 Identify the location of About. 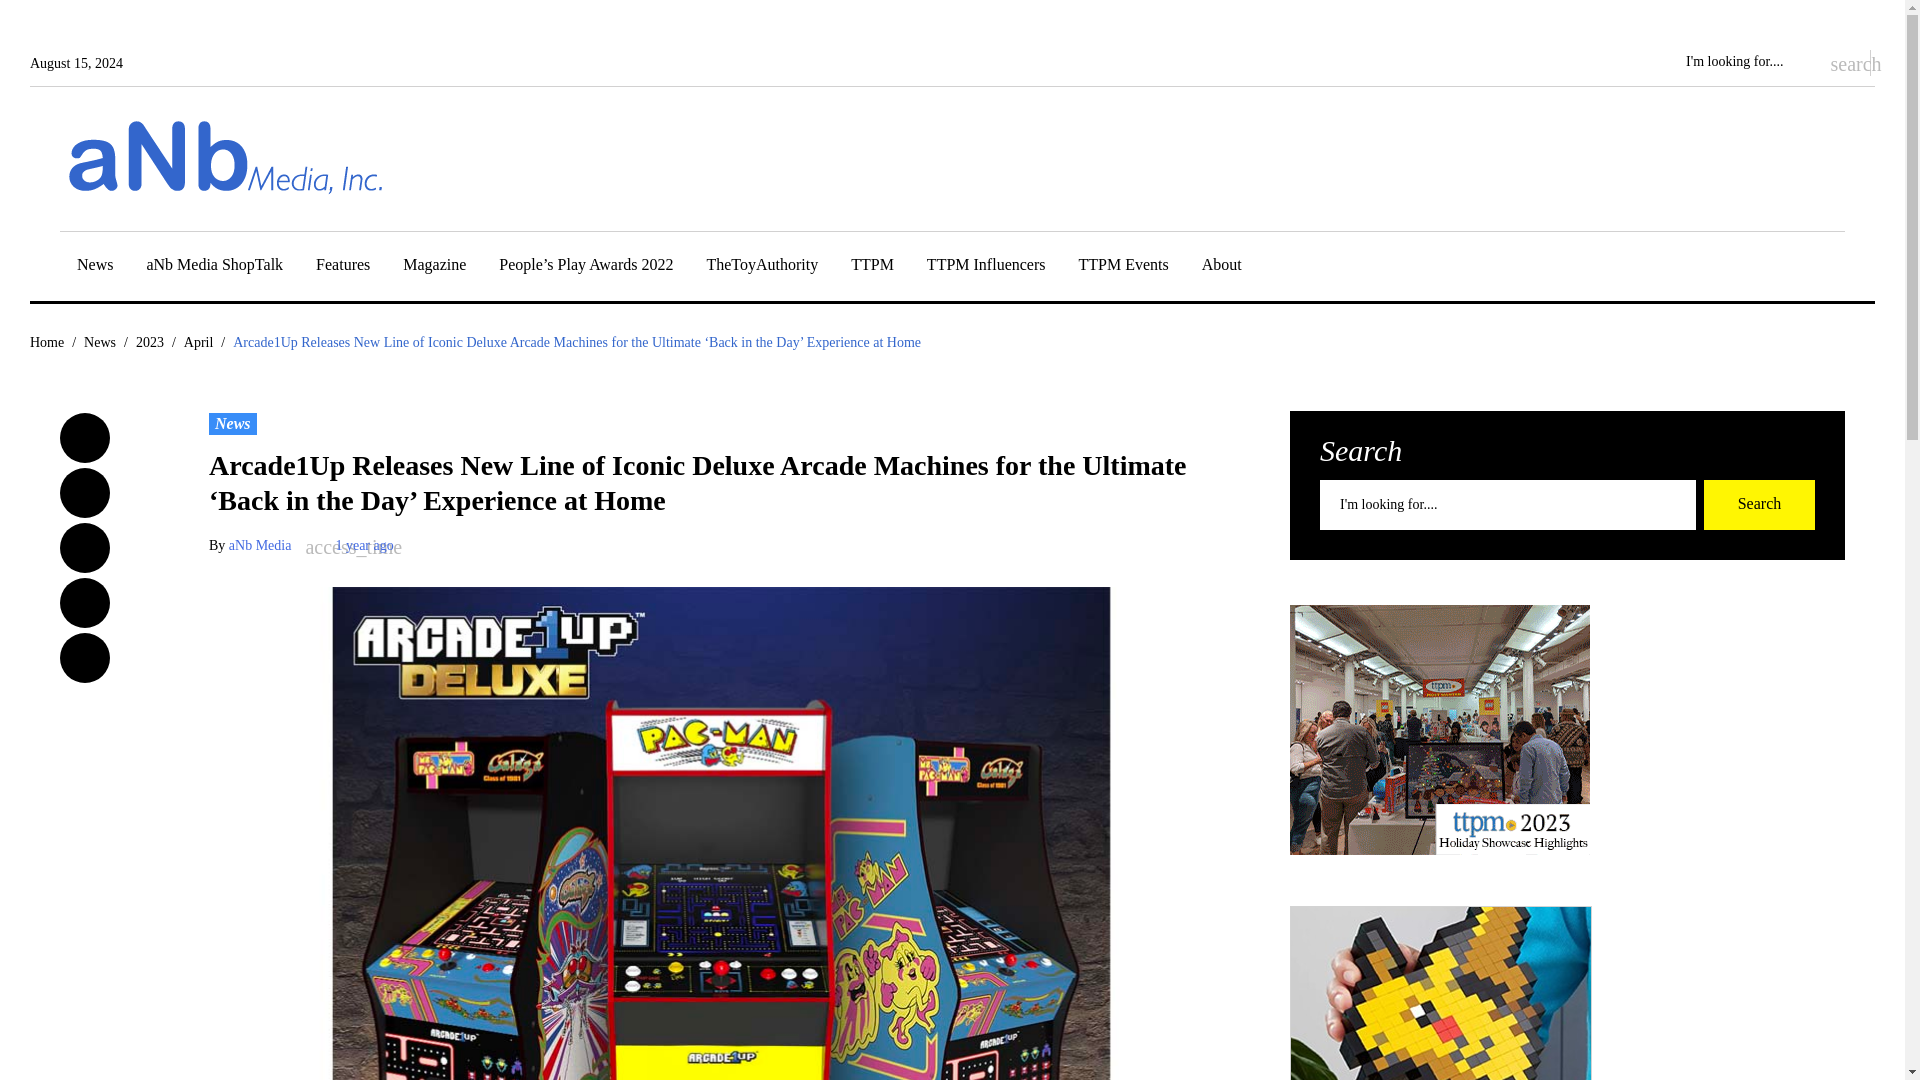
(1222, 268).